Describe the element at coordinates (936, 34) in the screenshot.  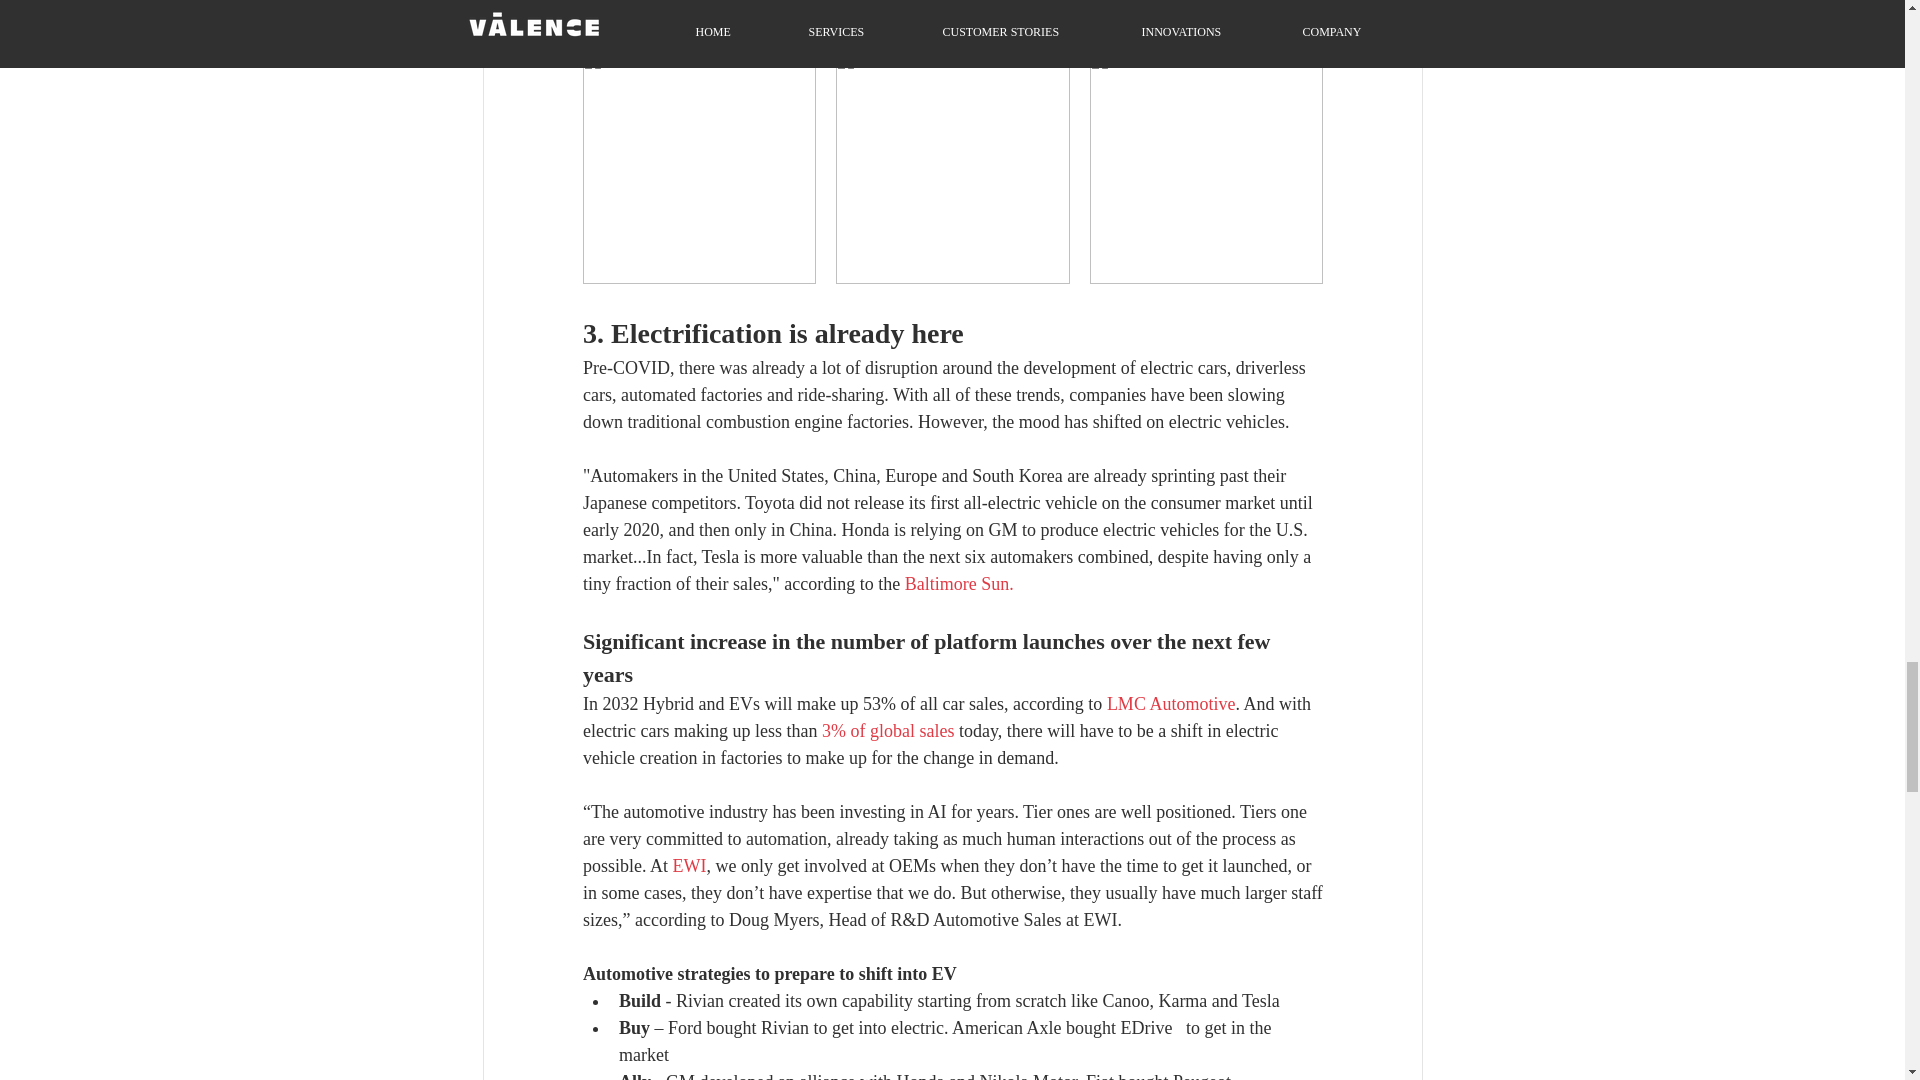
I see `Read the full case study` at that location.